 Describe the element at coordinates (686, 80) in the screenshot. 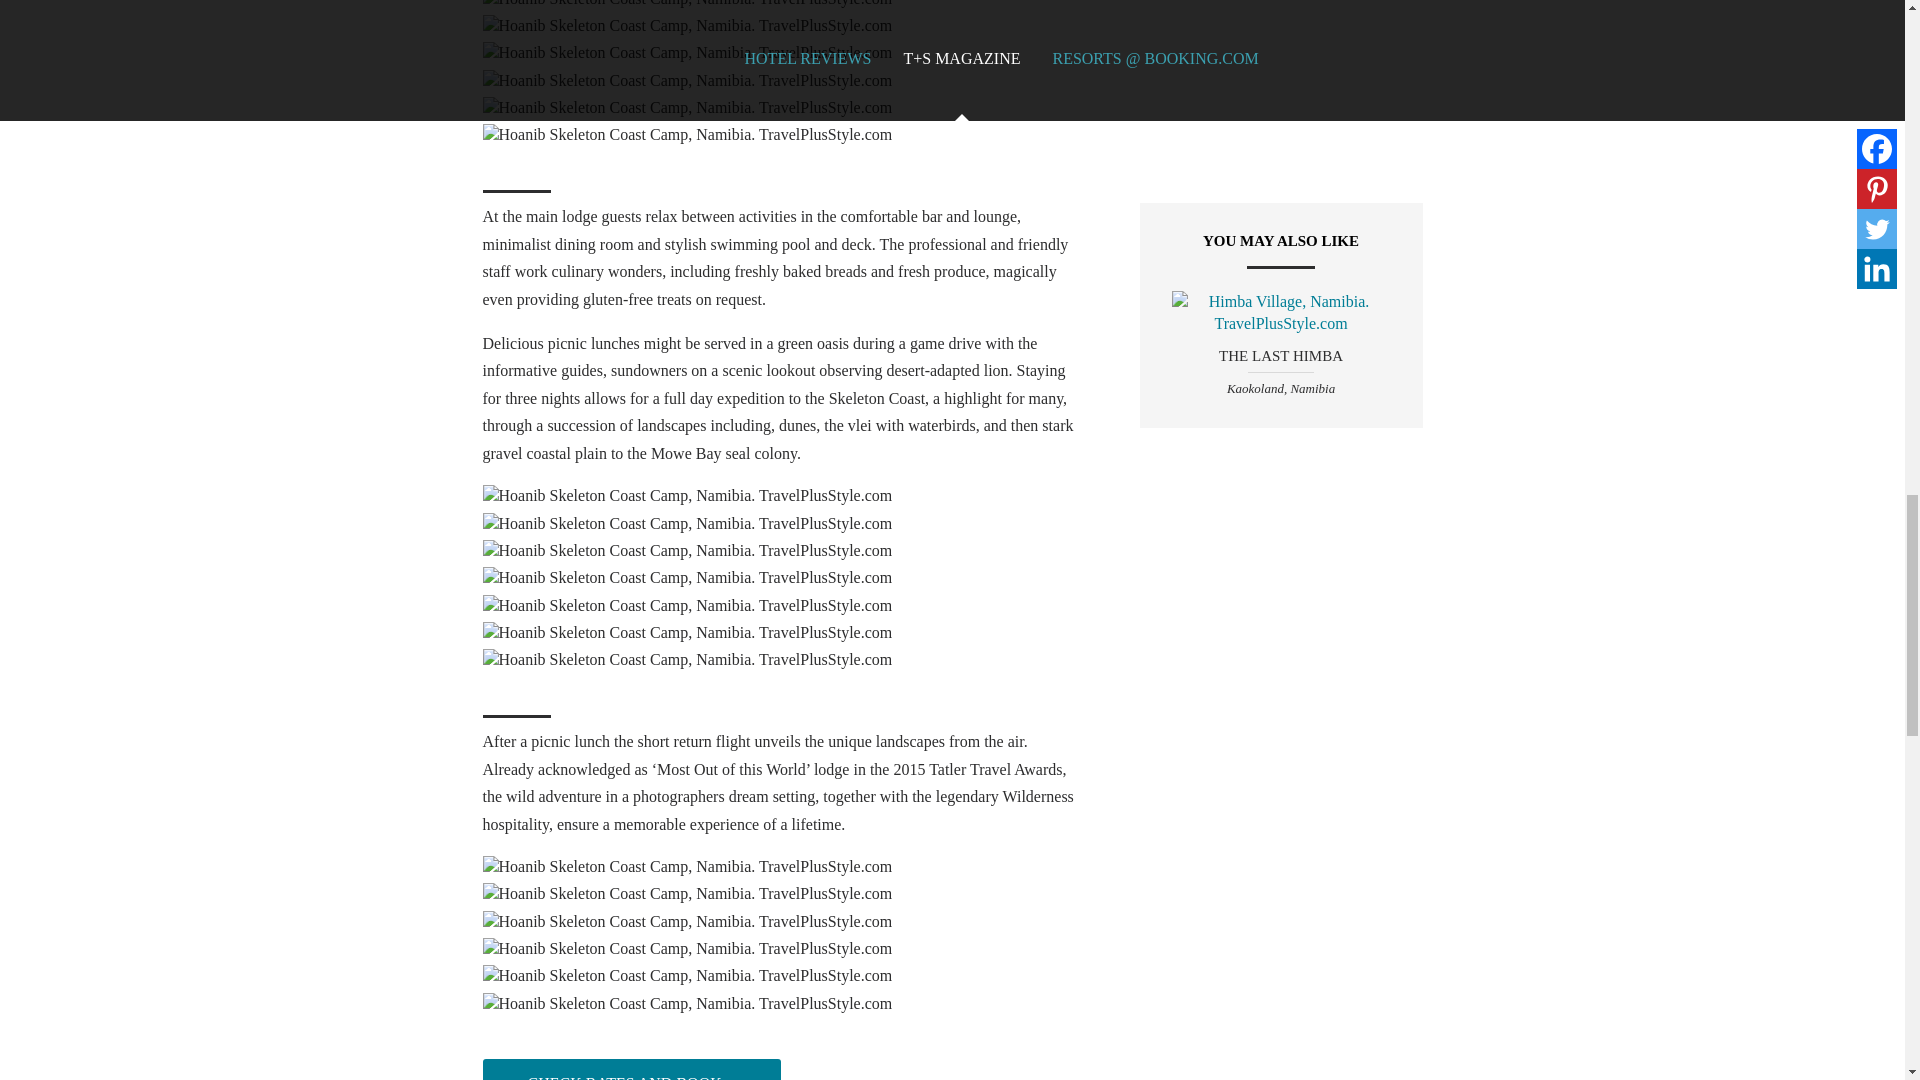

I see `Hoanib Skeleton Coast Camp, Namibia. TravelPlusStyle.com` at that location.